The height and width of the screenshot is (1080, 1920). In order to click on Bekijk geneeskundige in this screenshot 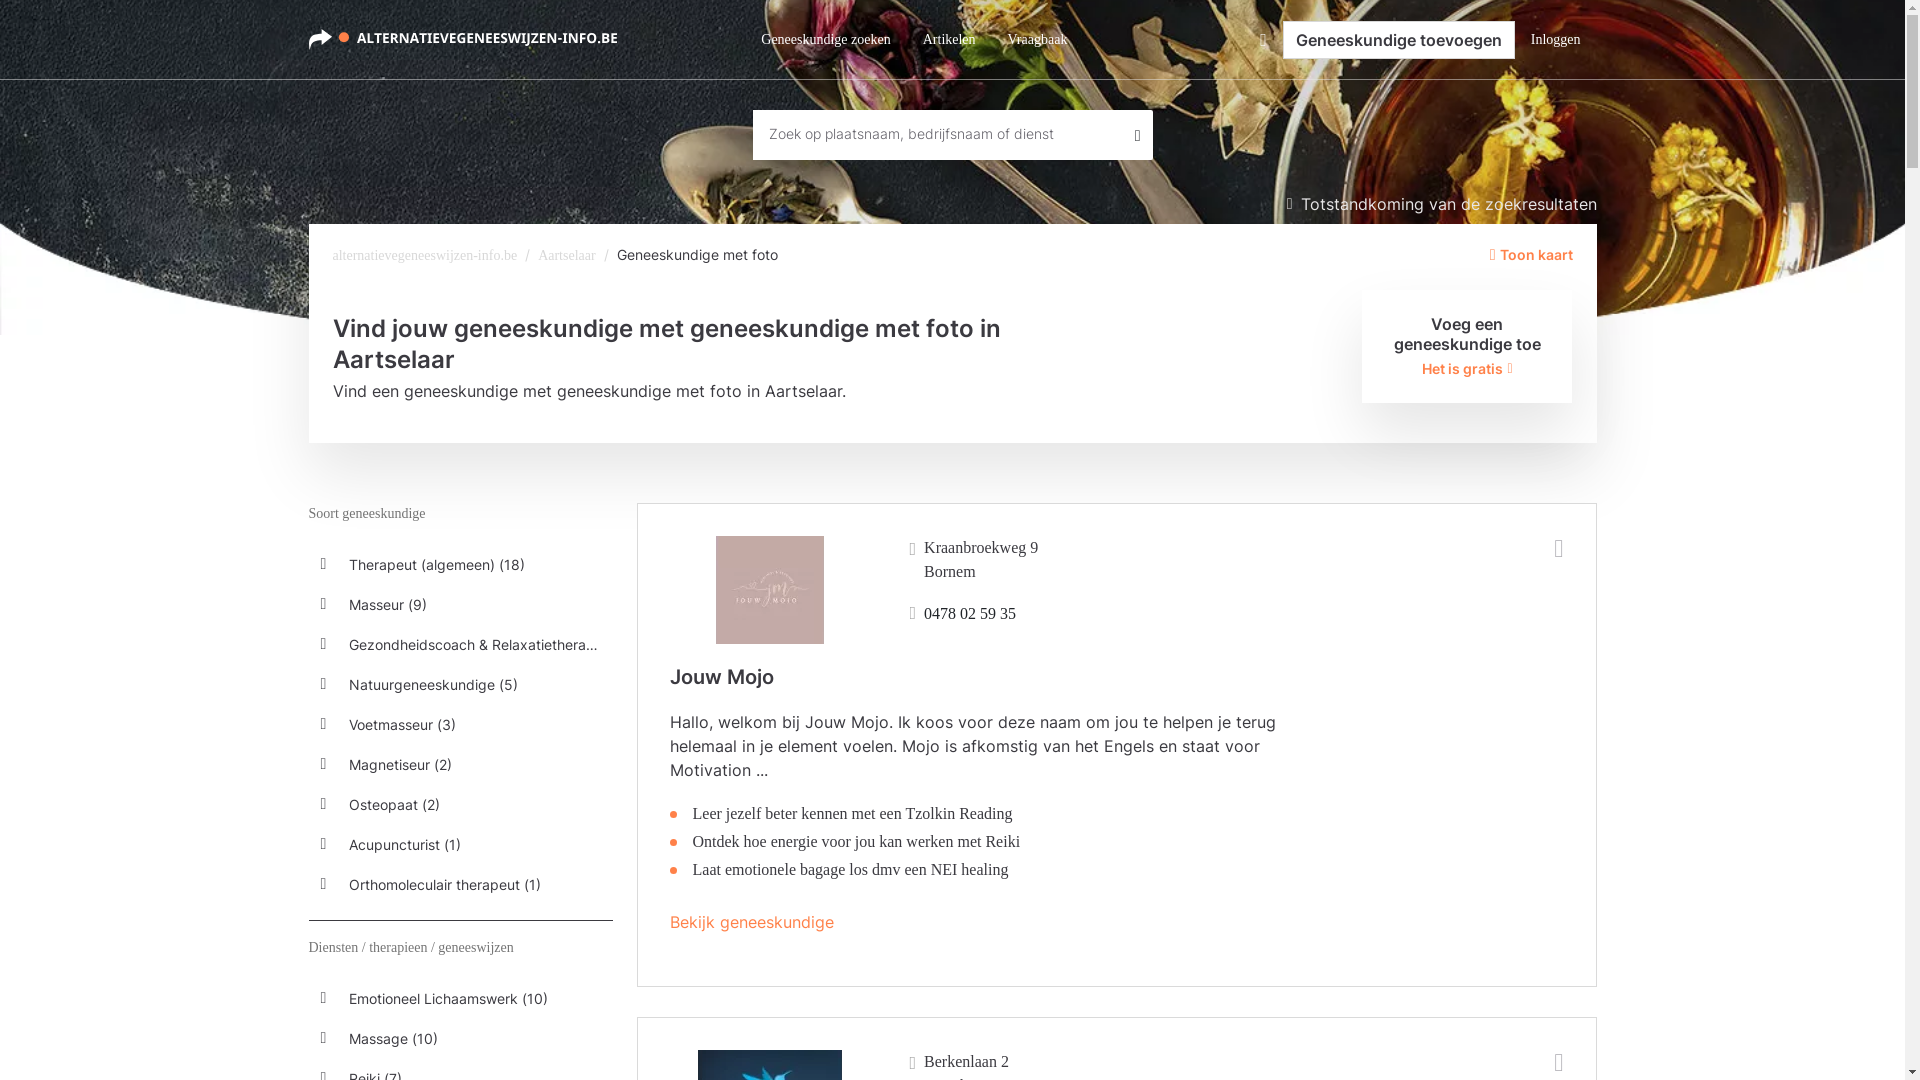, I will do `click(752, 922)`.